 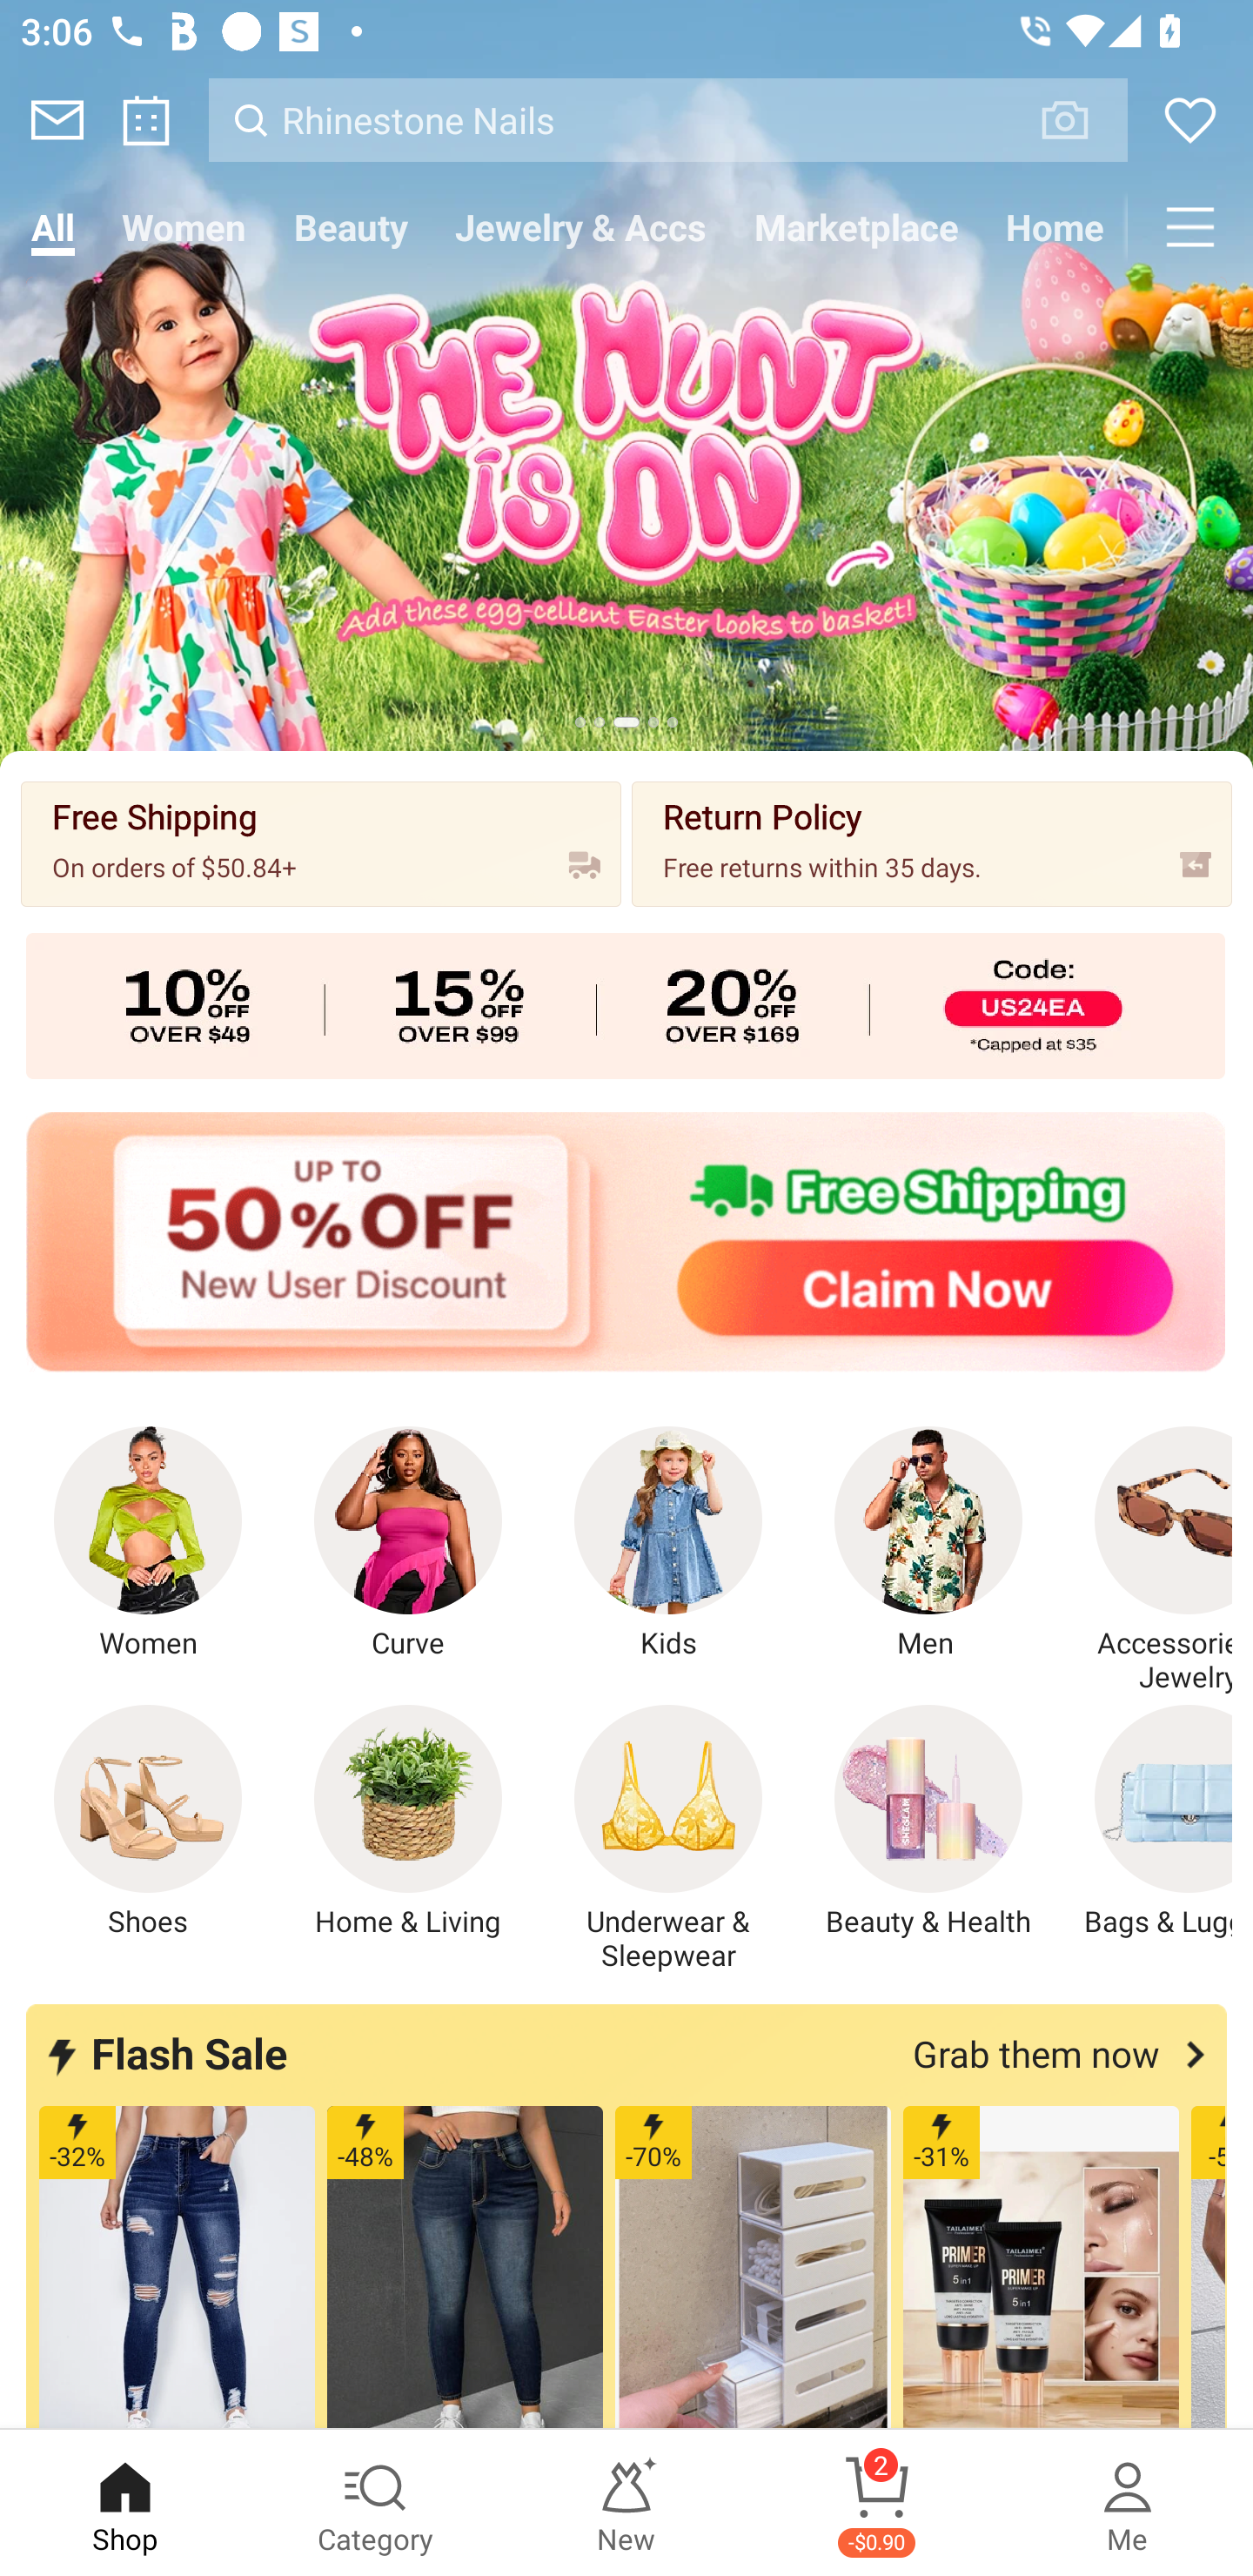 I want to click on Men , so click(x=928, y=1544).